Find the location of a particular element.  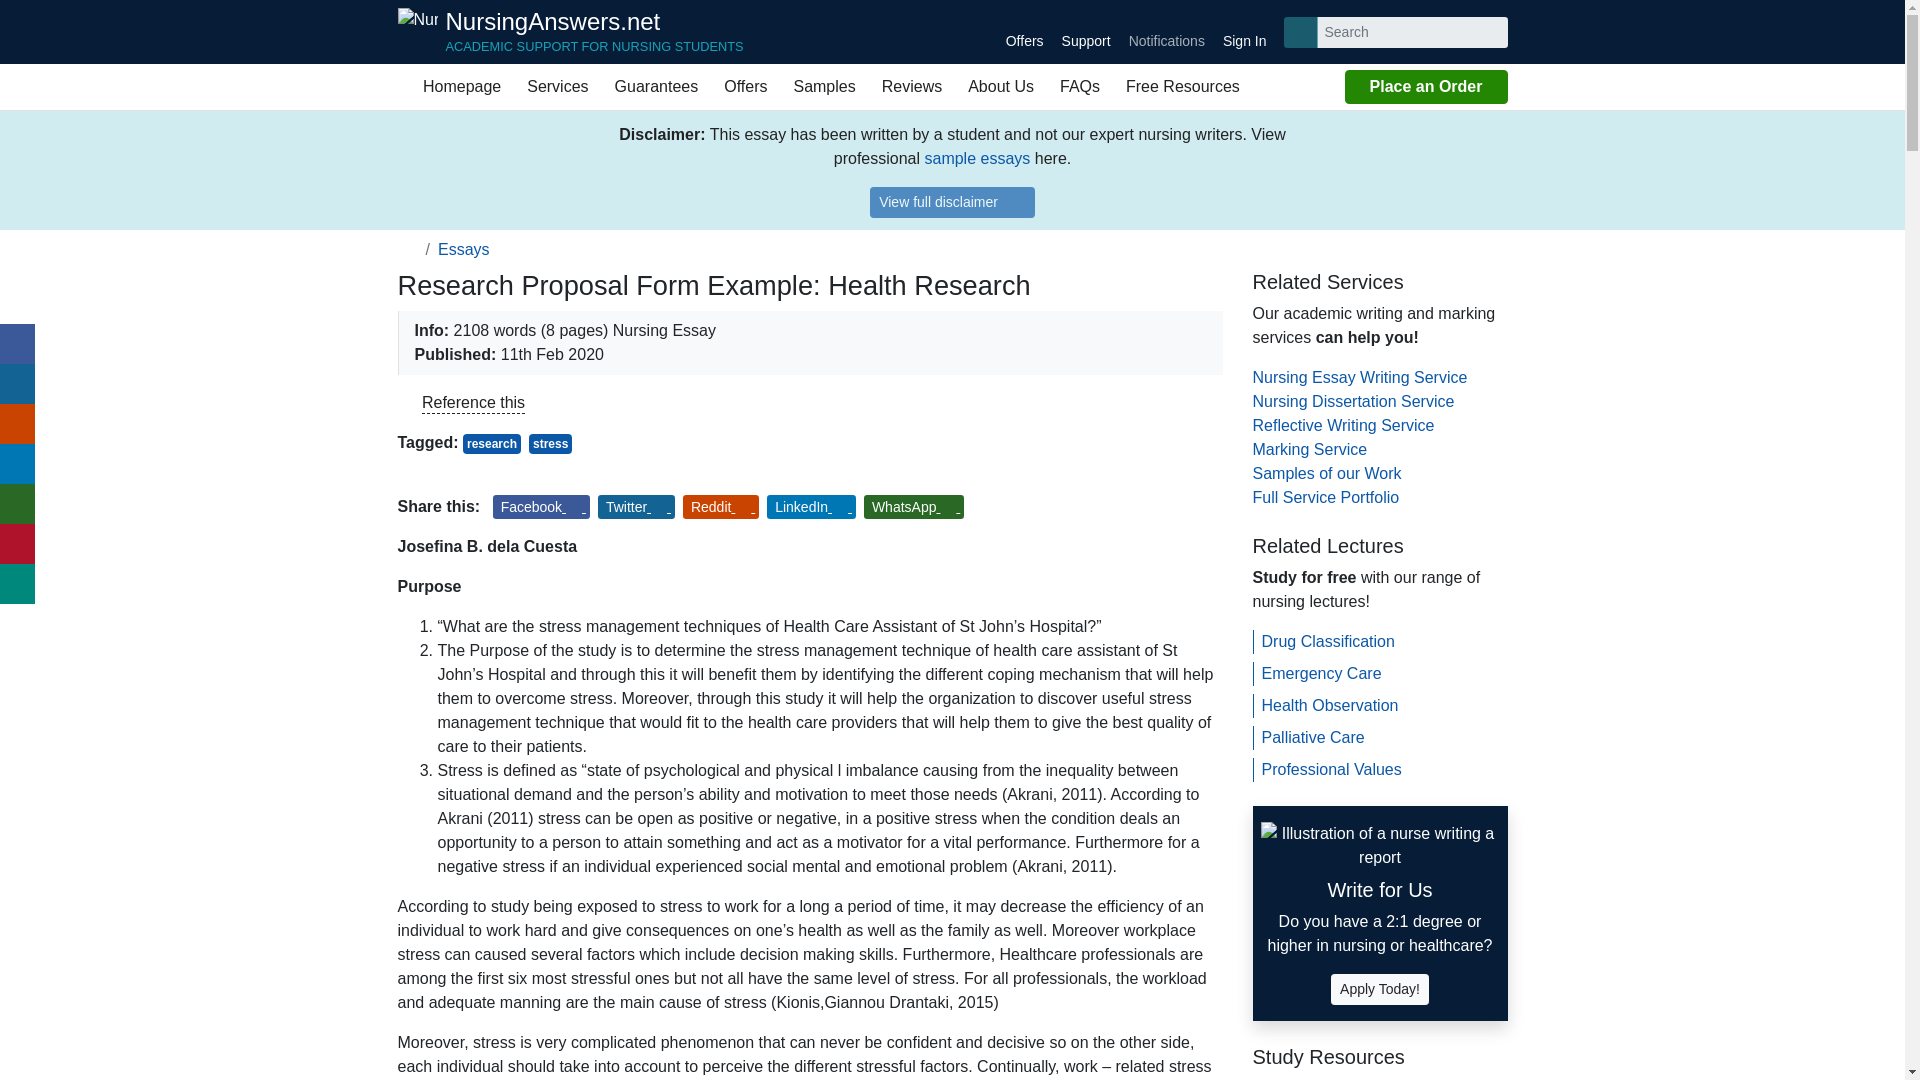

View full disclaimer is located at coordinates (952, 202).